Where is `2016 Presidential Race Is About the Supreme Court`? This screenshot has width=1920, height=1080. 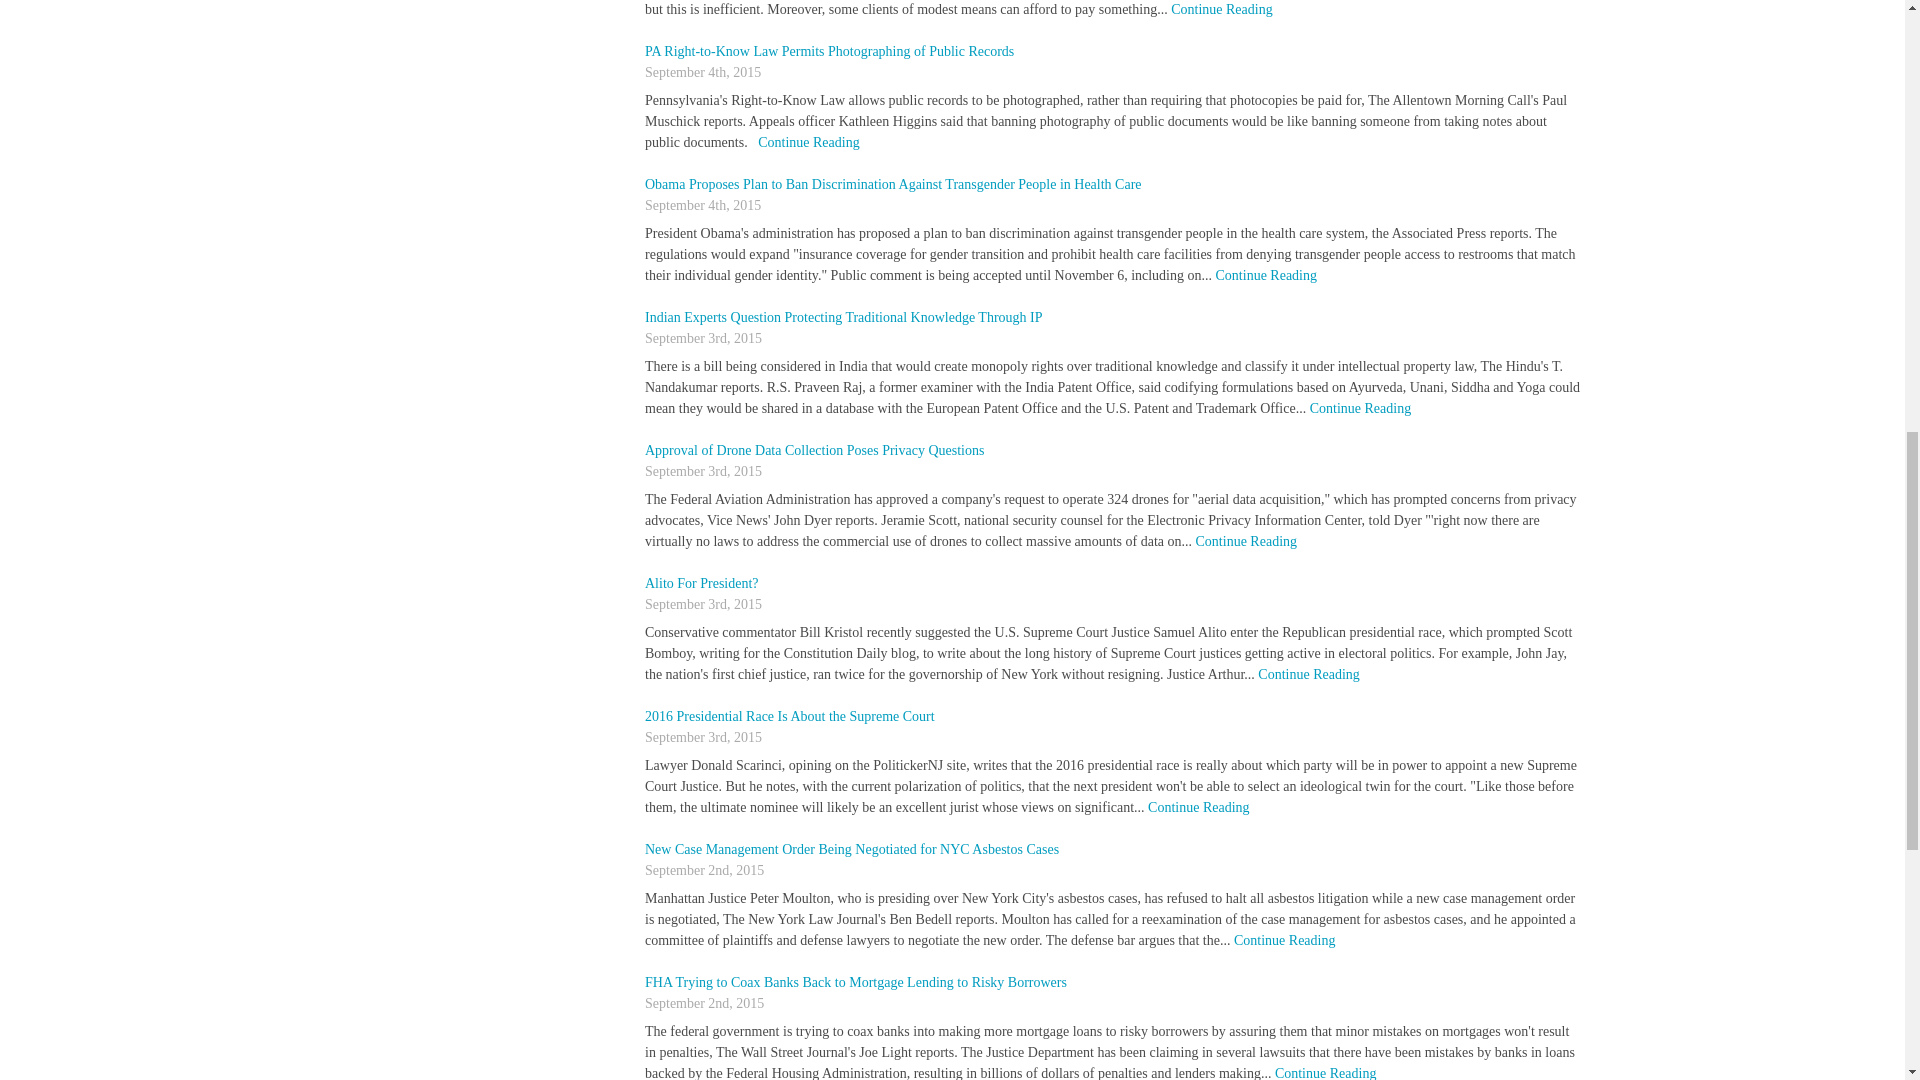 2016 Presidential Race Is About the Supreme Court is located at coordinates (790, 716).